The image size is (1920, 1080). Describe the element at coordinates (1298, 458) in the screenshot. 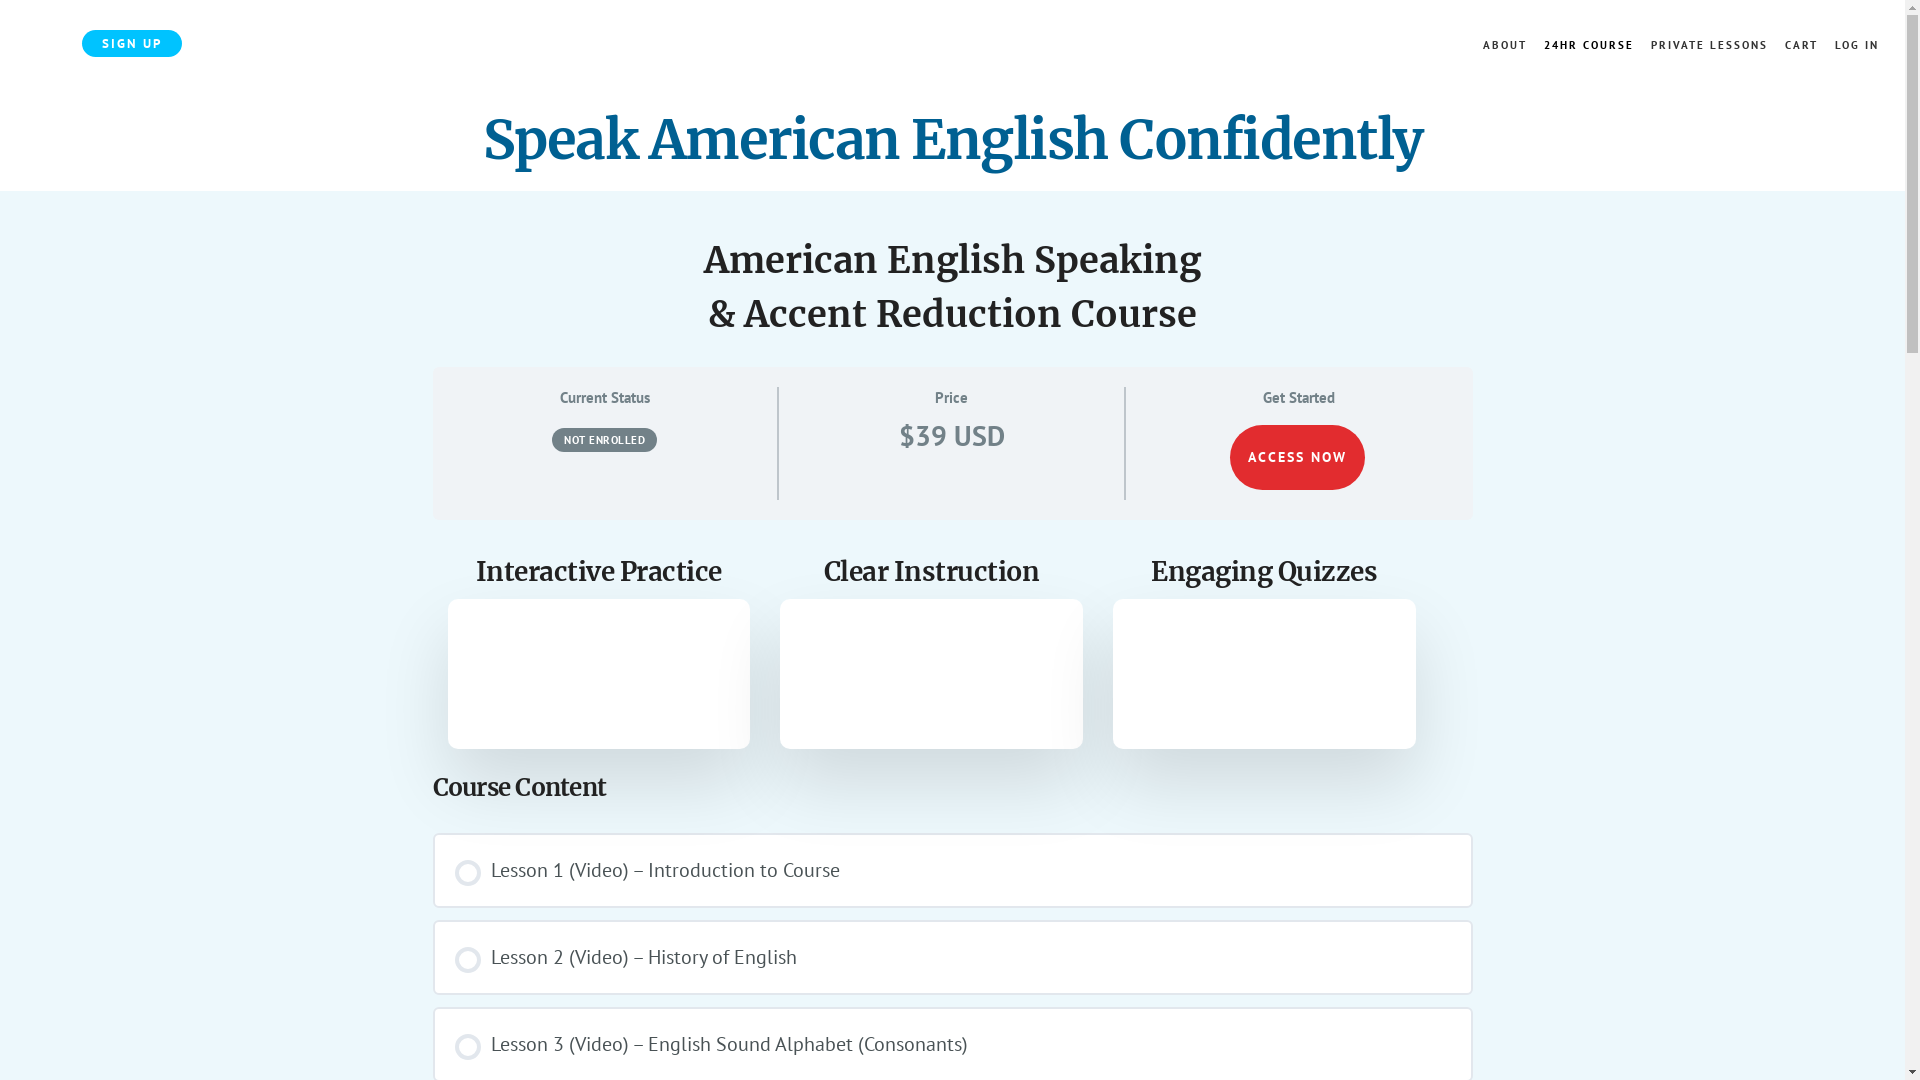

I see `ACCESS NOW` at that location.